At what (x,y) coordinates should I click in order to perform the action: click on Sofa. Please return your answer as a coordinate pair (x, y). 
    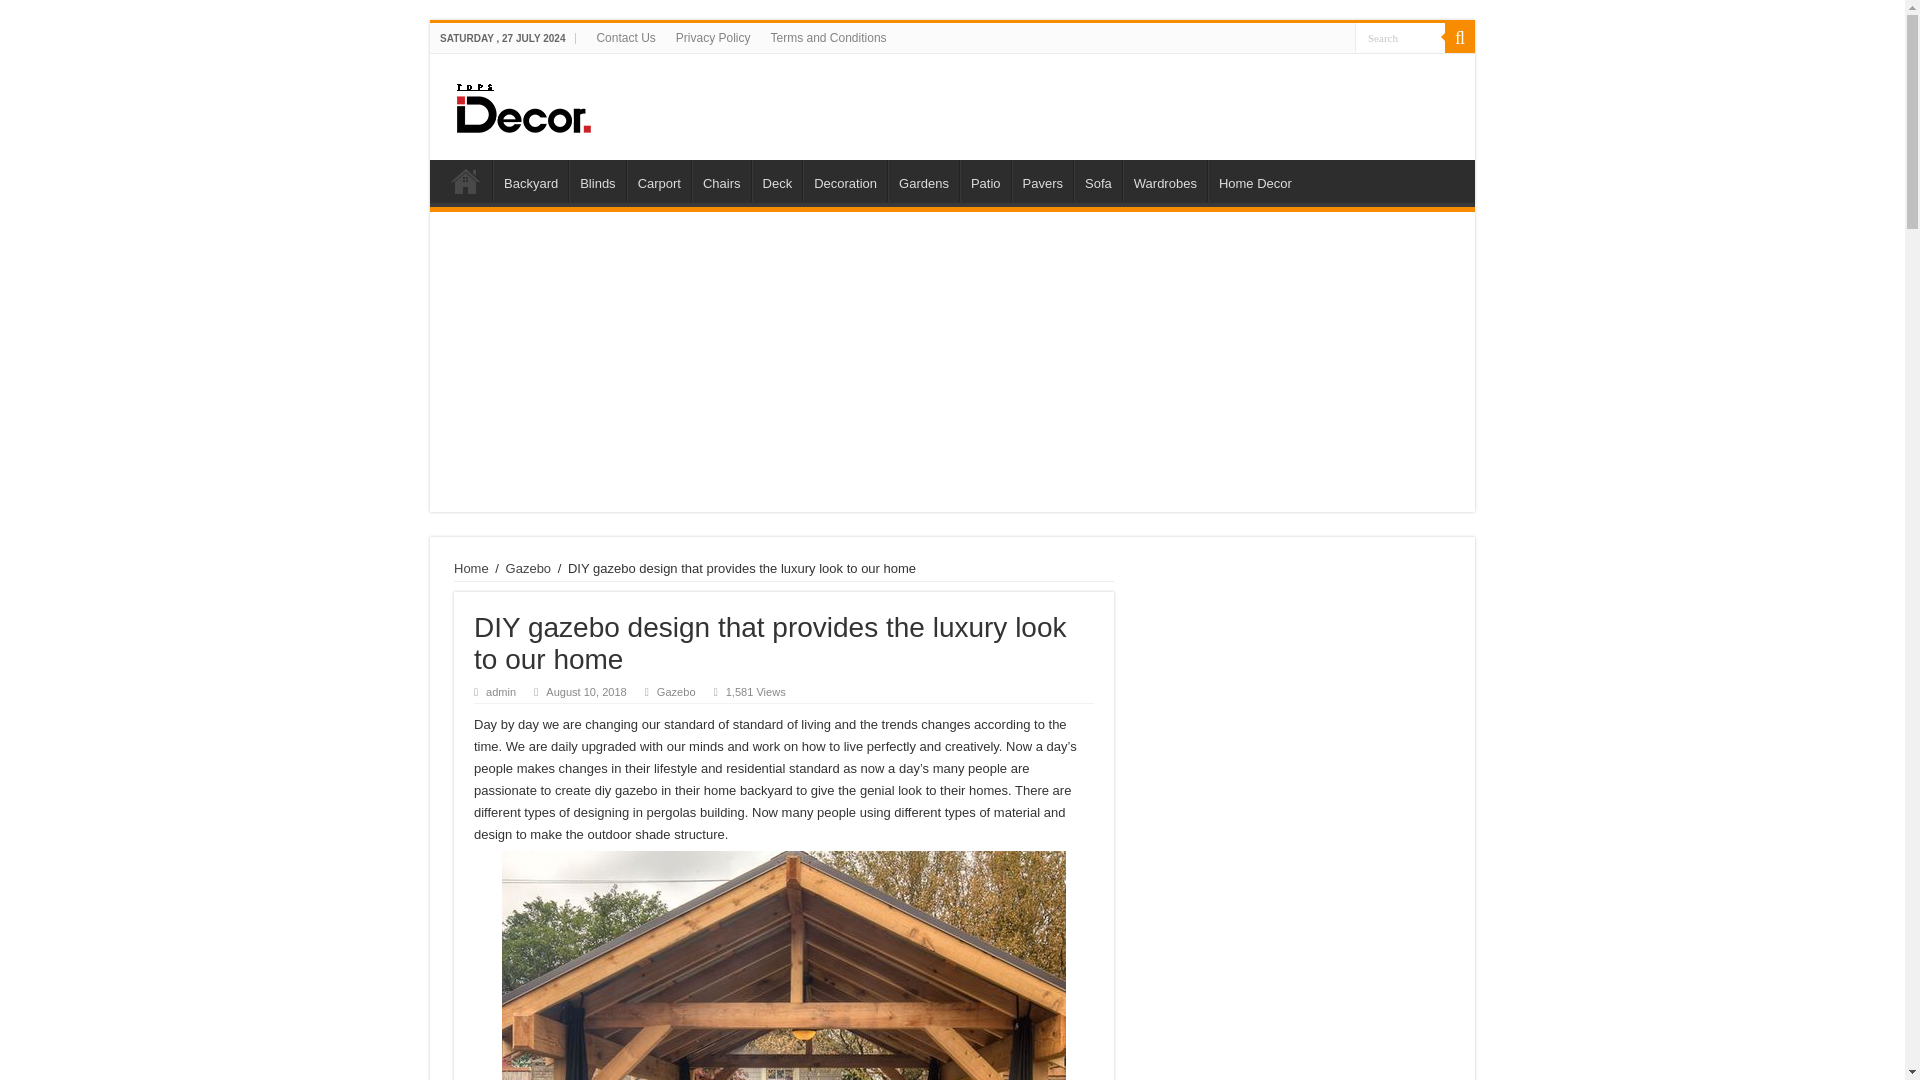
    Looking at the image, I should click on (1097, 180).